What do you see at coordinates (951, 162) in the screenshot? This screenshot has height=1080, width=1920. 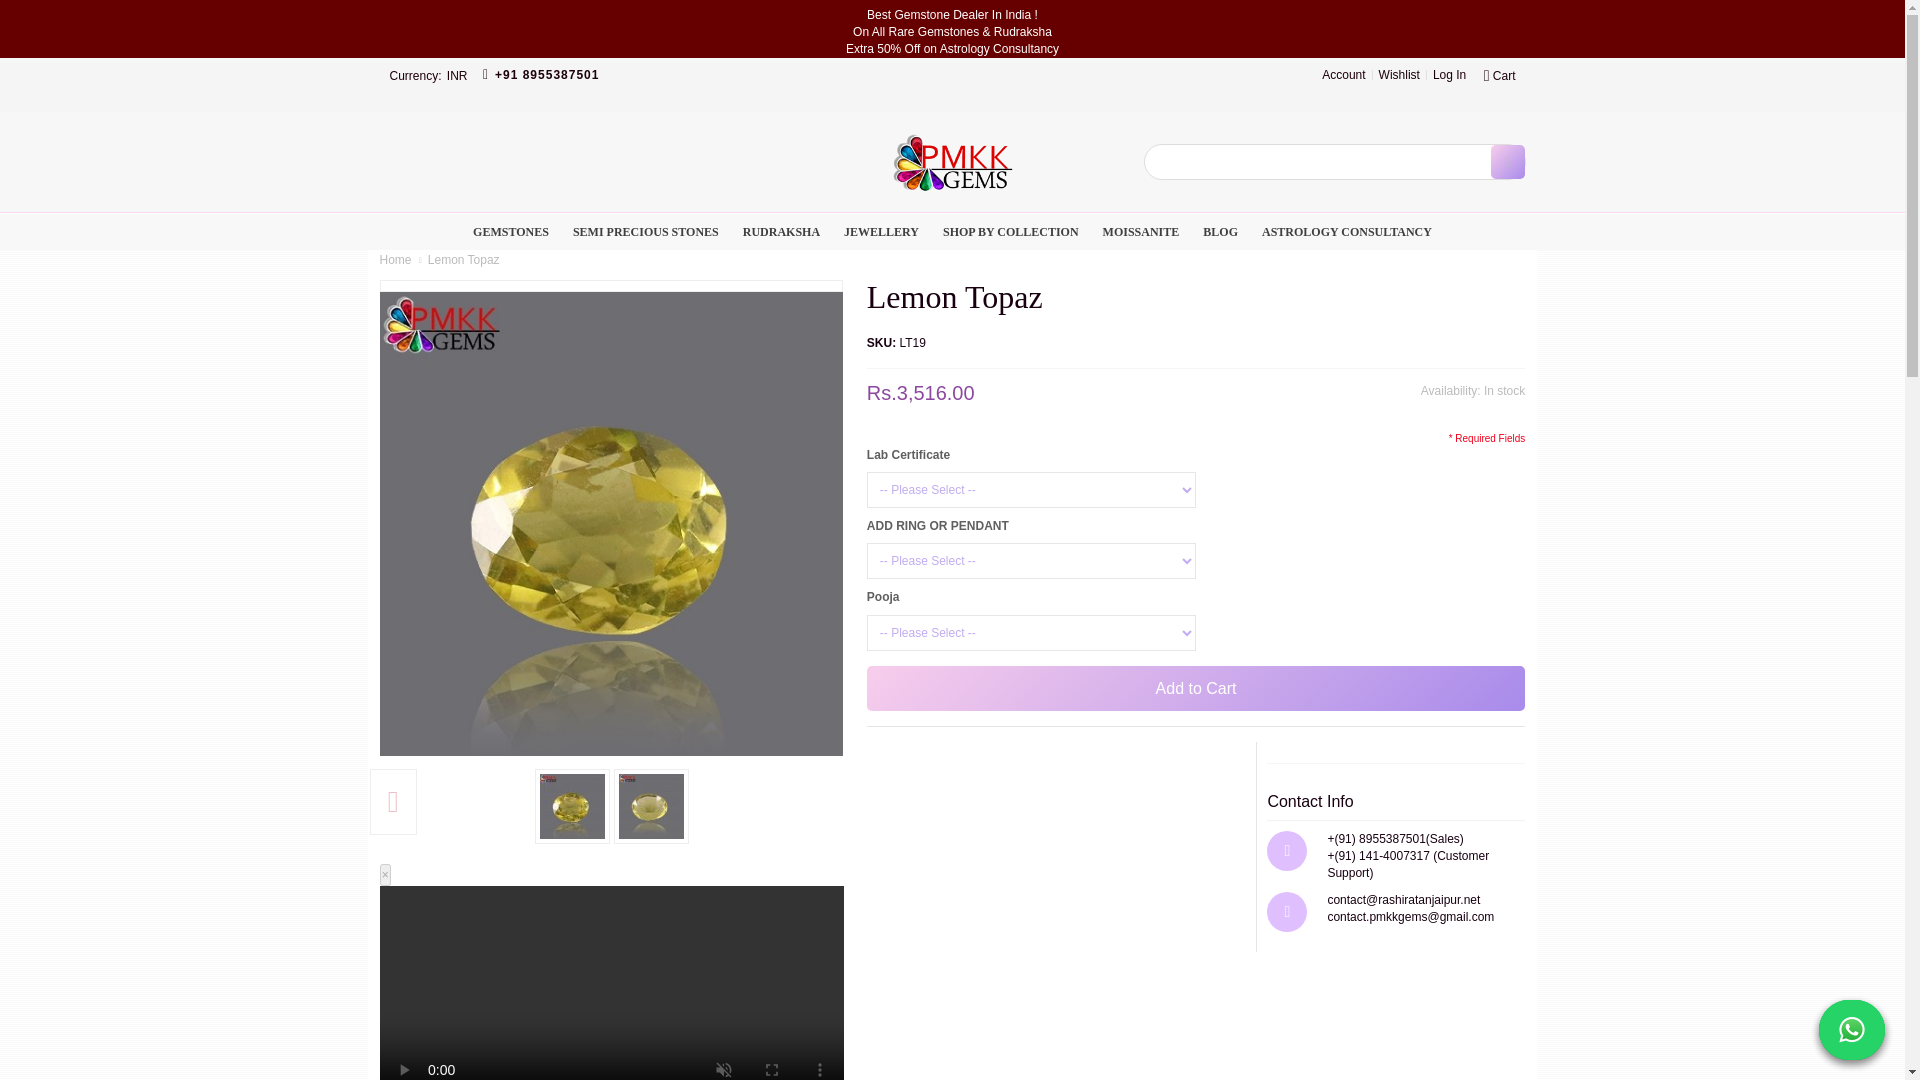 I see `Rashi Ratan Jaipur` at bounding box center [951, 162].